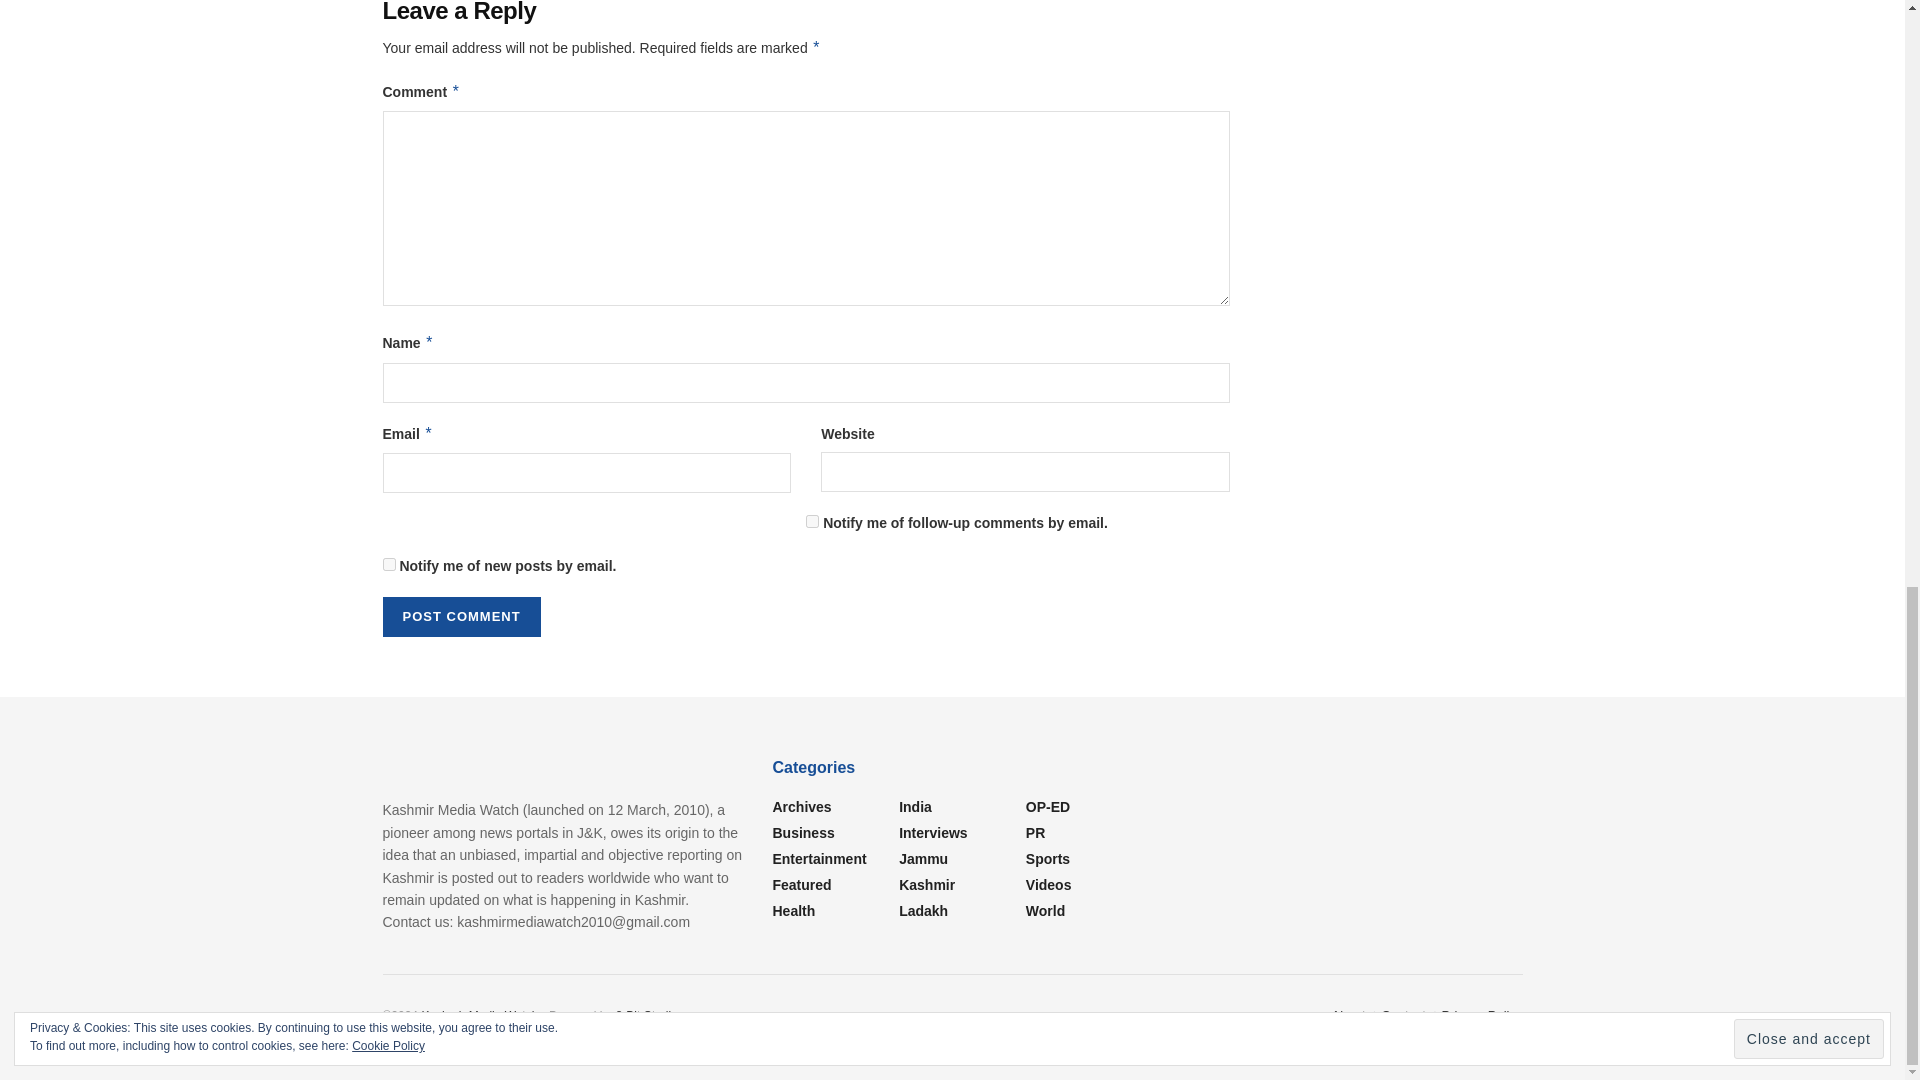 The height and width of the screenshot is (1080, 1920). Describe the element at coordinates (460, 617) in the screenshot. I see `Post Comment` at that location.